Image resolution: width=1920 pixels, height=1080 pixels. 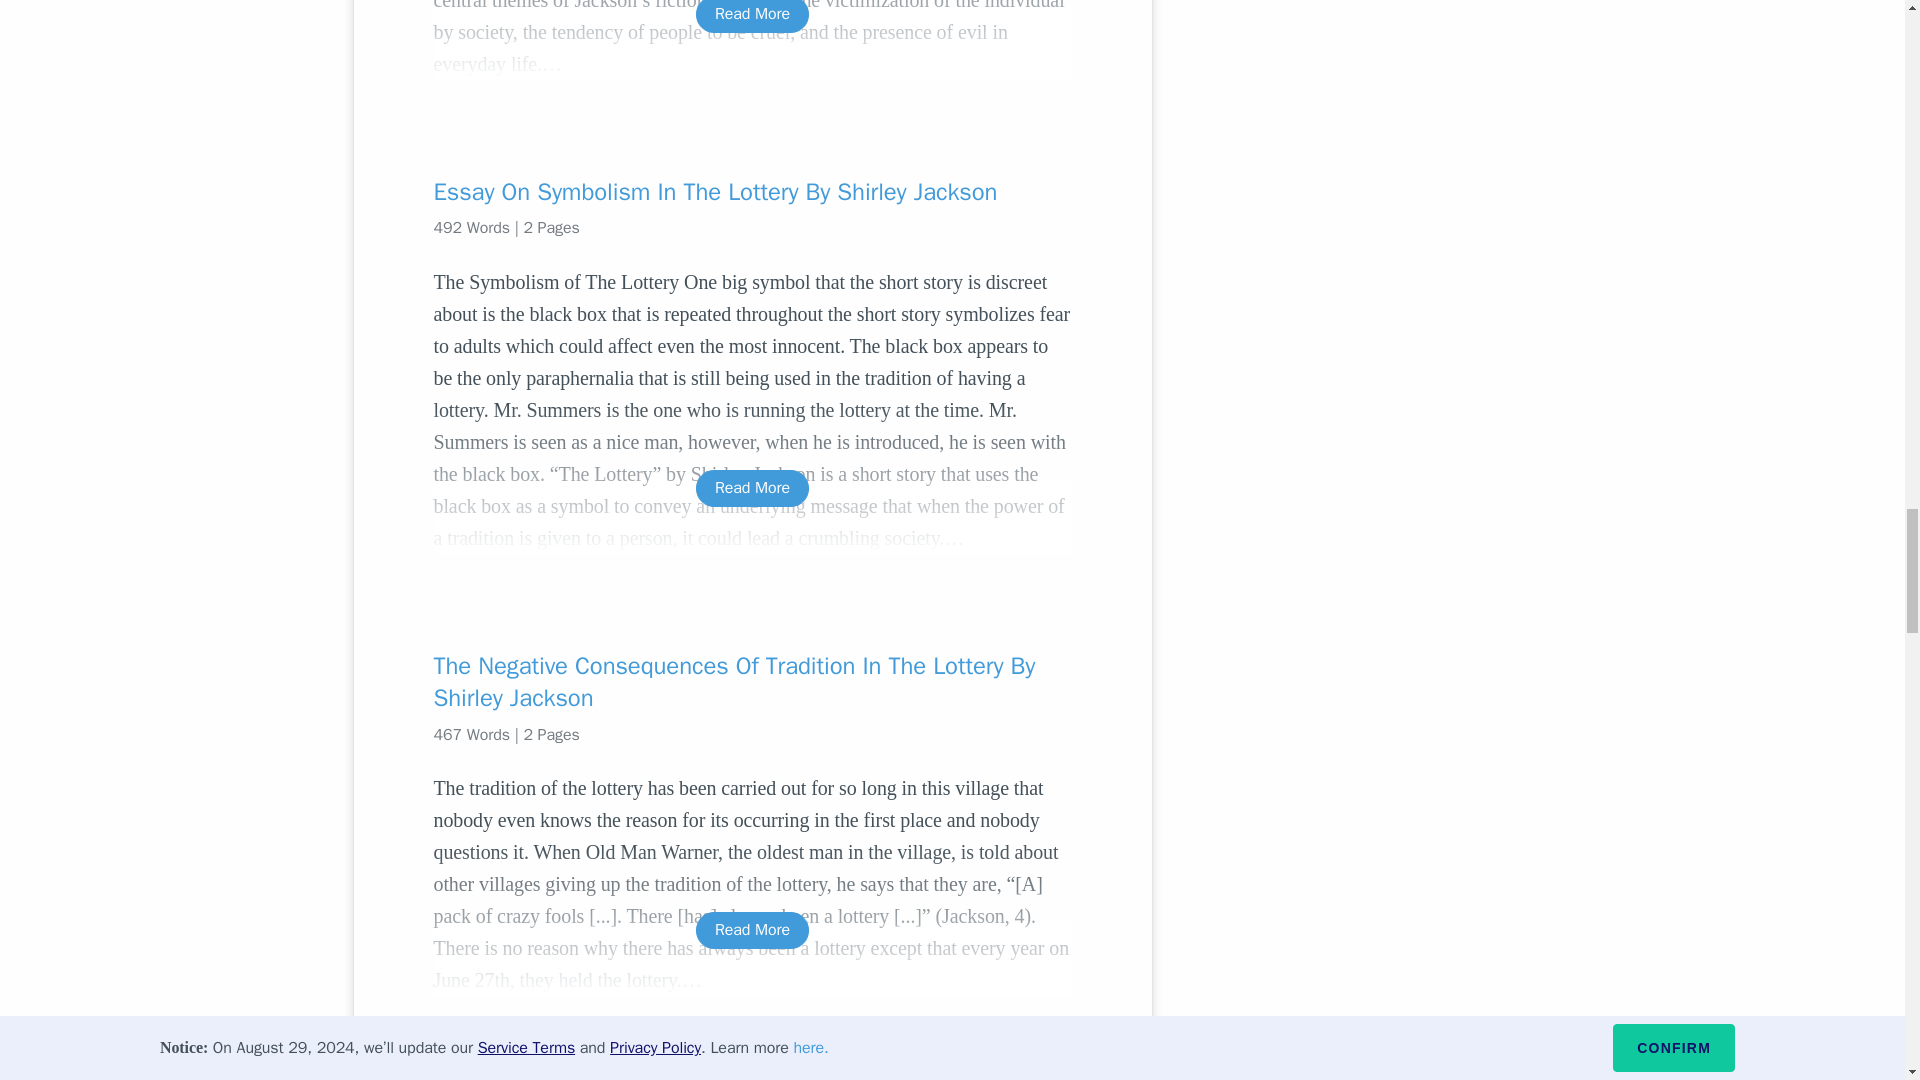 What do you see at coordinates (752, 192) in the screenshot?
I see `Essay On Symbolism In The Lottery By Shirley Jackson` at bounding box center [752, 192].